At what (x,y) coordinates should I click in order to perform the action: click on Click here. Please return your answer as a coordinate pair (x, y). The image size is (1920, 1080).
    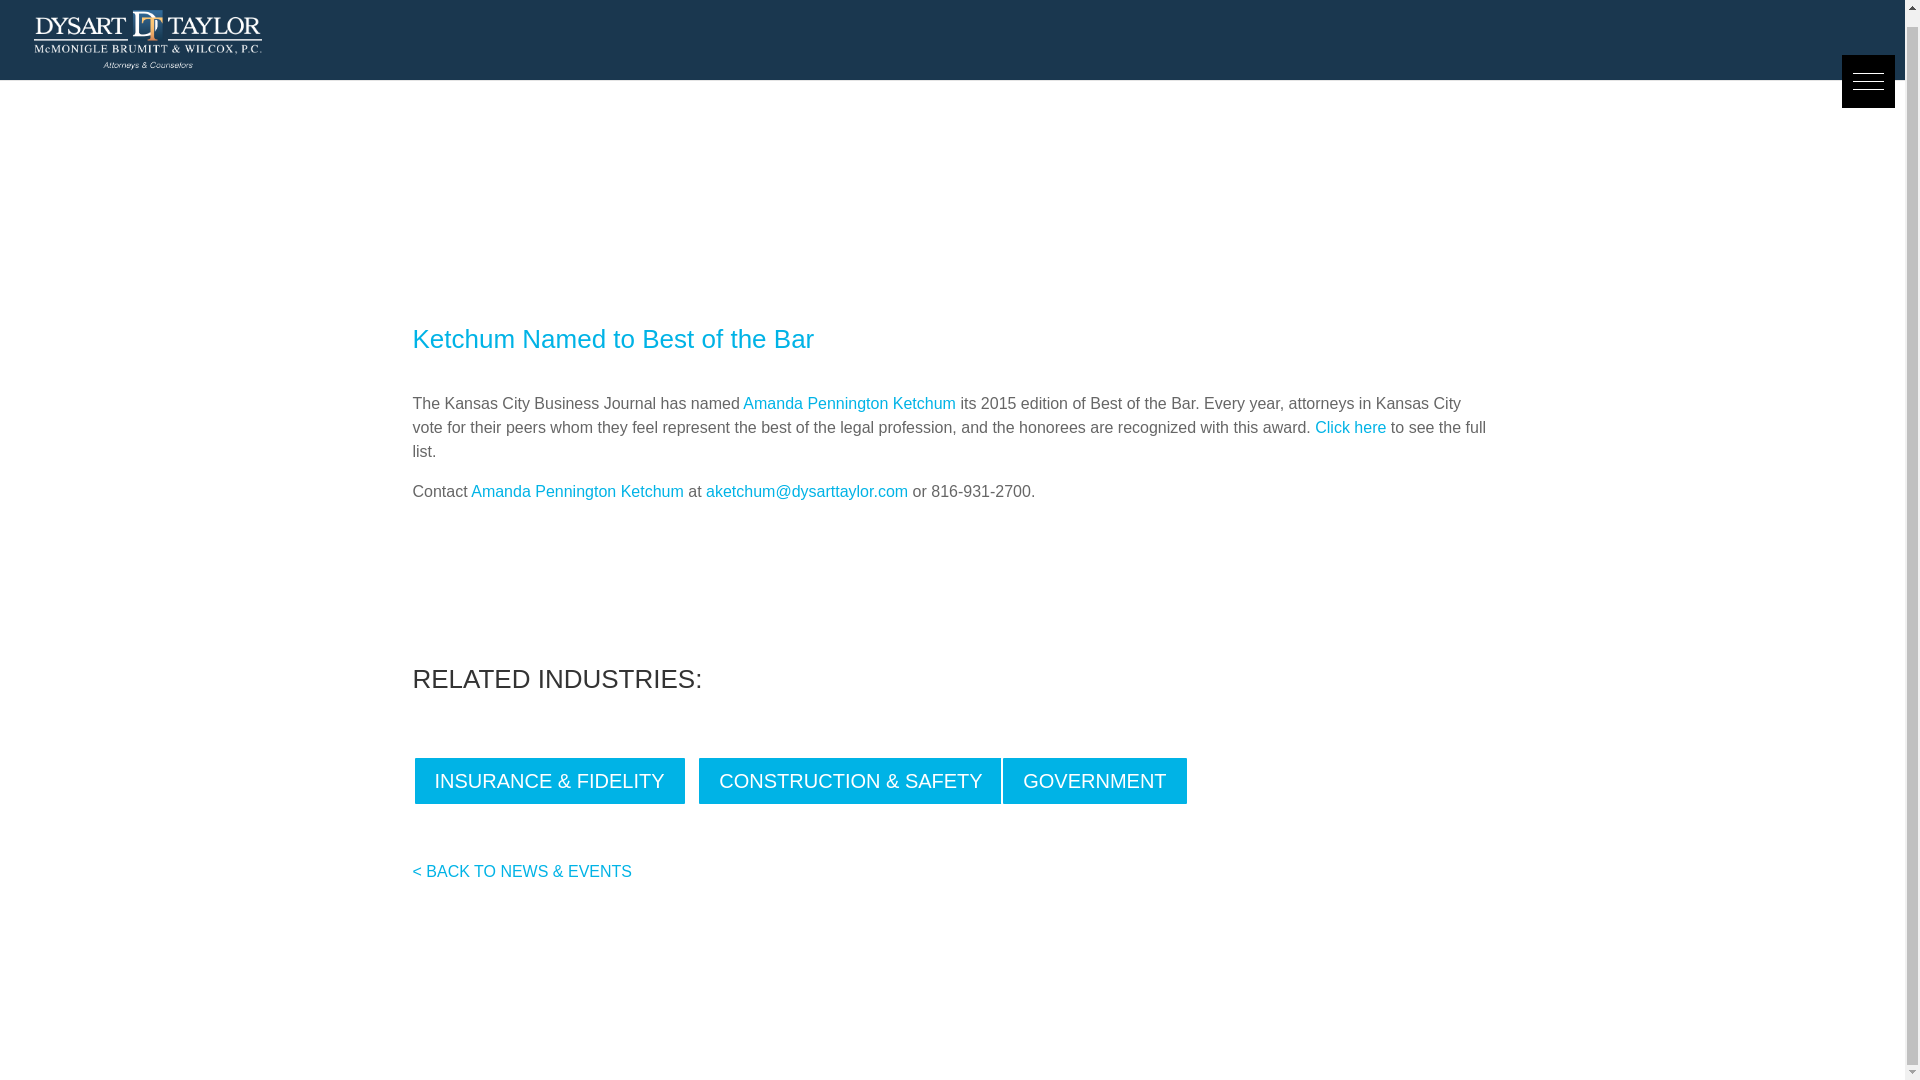
    Looking at the image, I should click on (1350, 428).